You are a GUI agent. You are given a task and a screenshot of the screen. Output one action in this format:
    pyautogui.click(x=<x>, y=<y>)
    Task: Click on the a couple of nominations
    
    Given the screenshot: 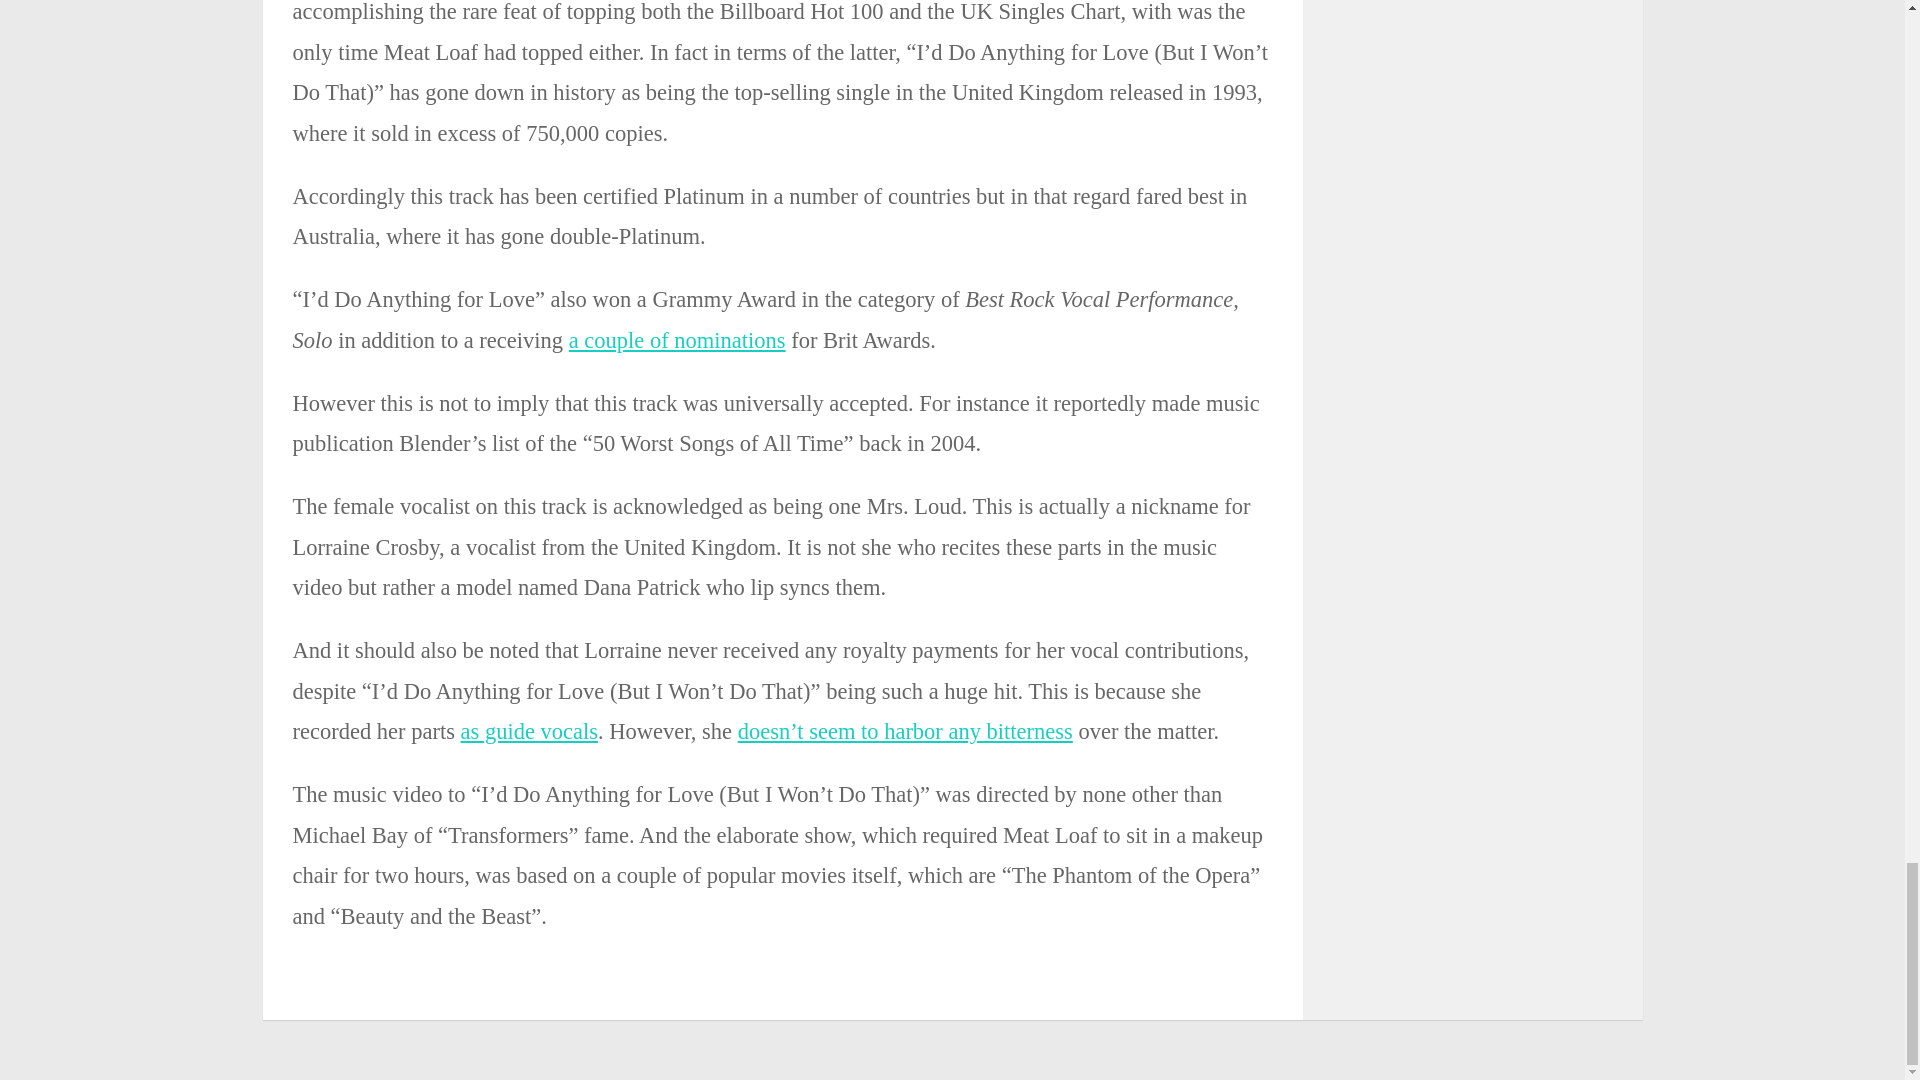 What is the action you would take?
    pyautogui.click(x=676, y=340)
    